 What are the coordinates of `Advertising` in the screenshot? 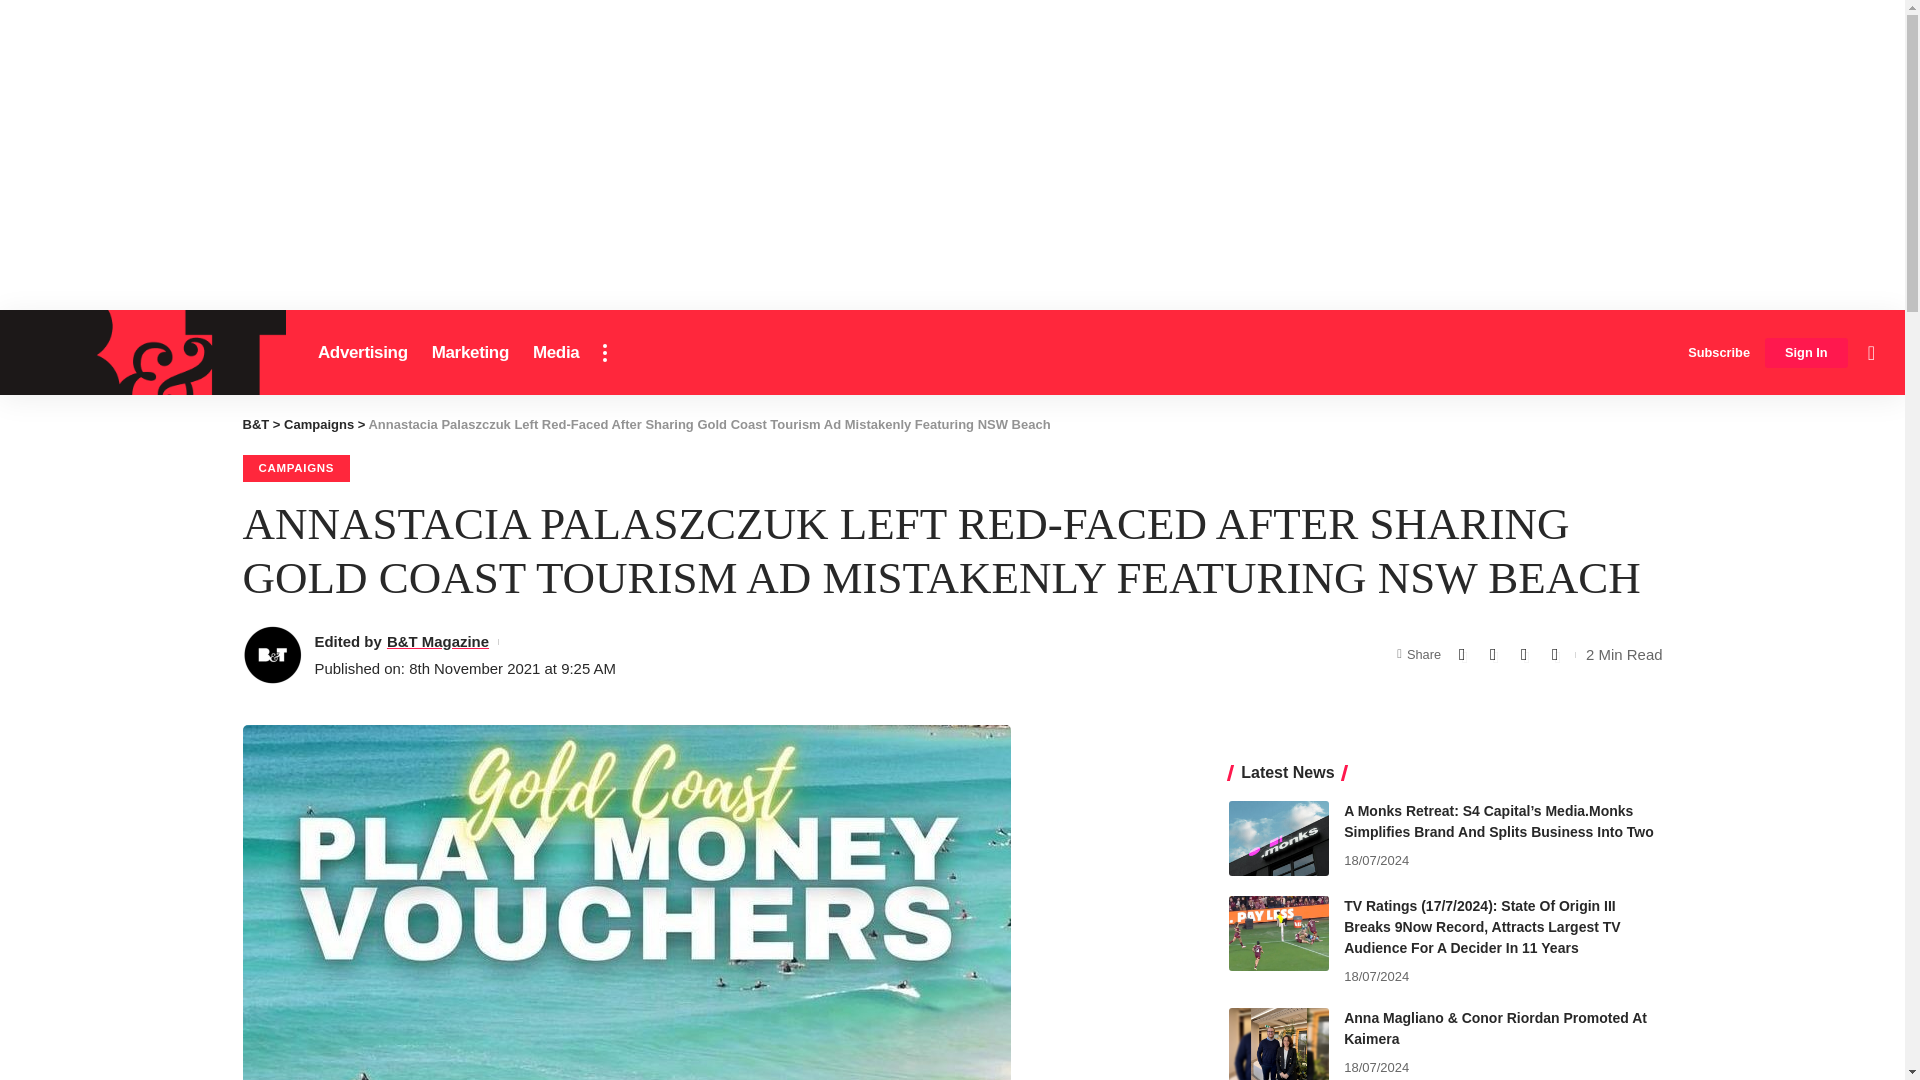 It's located at (362, 352).